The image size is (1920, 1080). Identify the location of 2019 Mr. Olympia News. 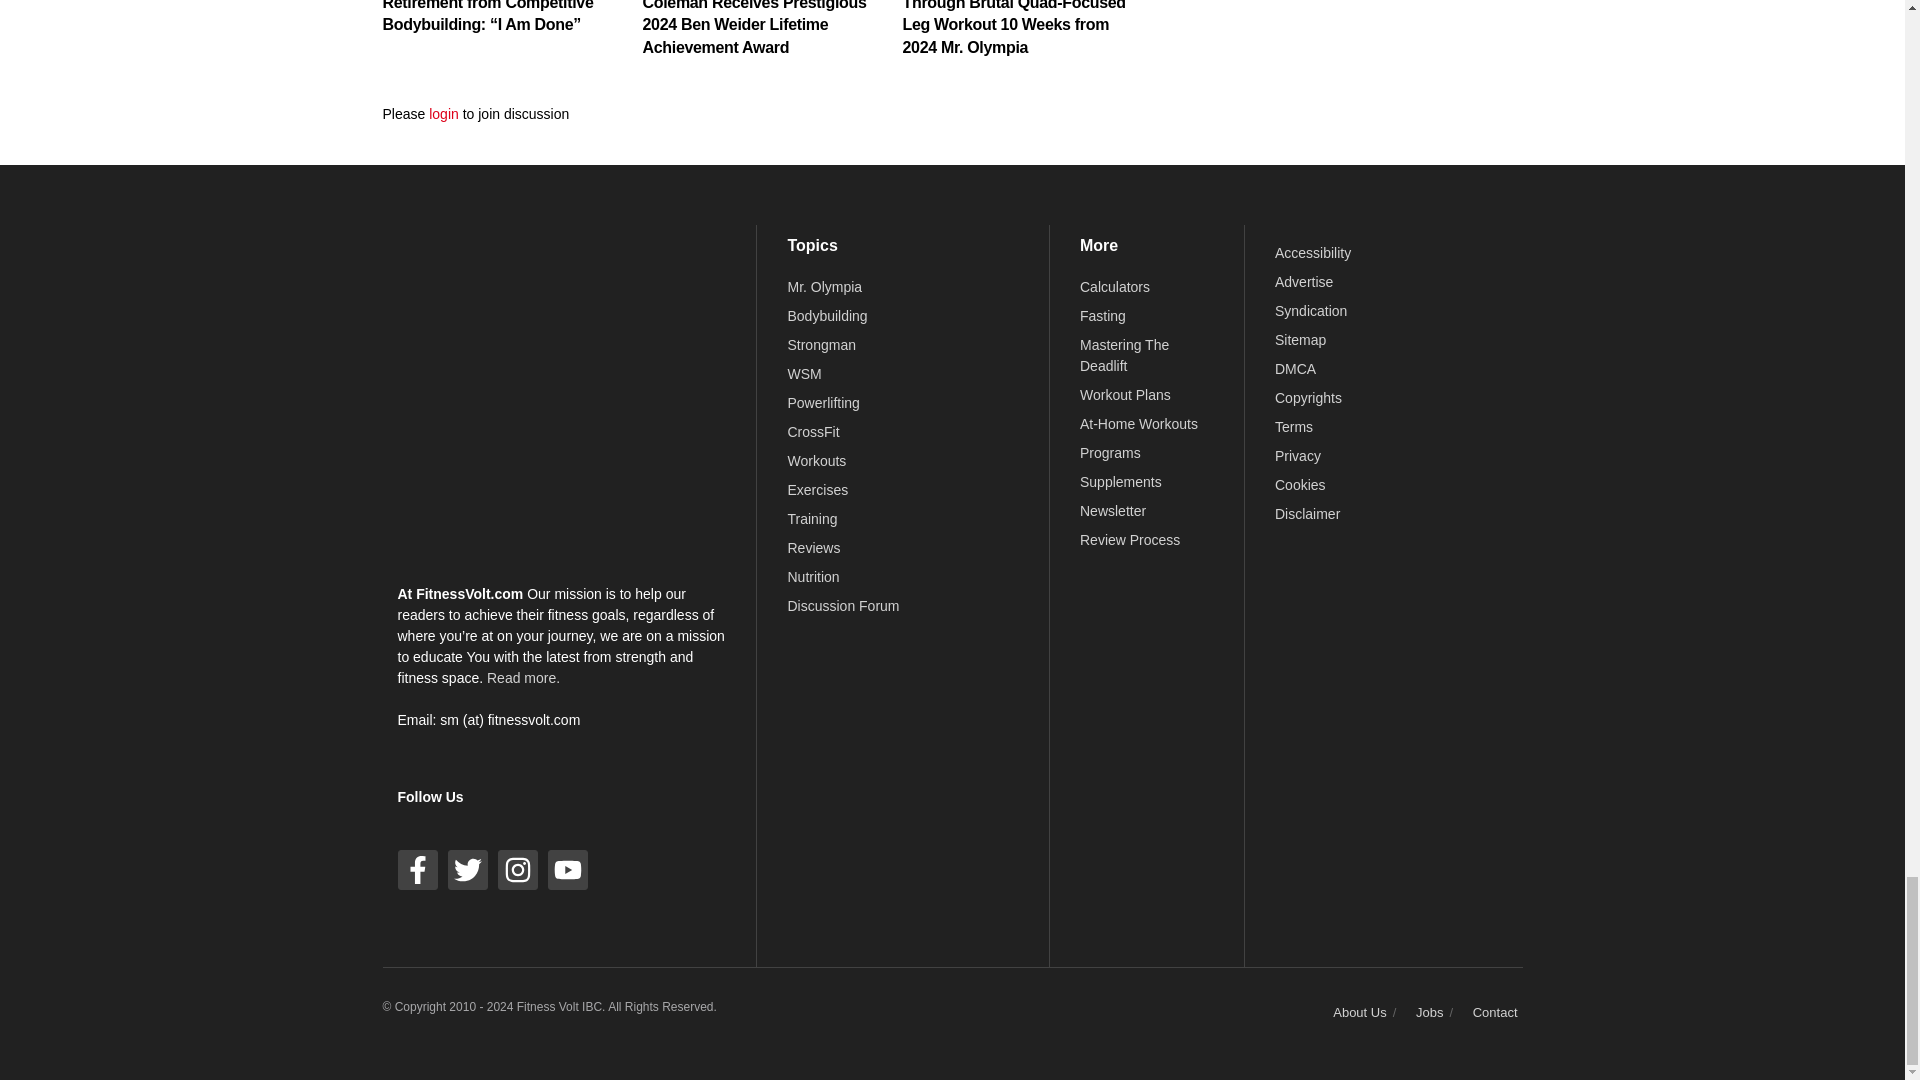
(824, 286).